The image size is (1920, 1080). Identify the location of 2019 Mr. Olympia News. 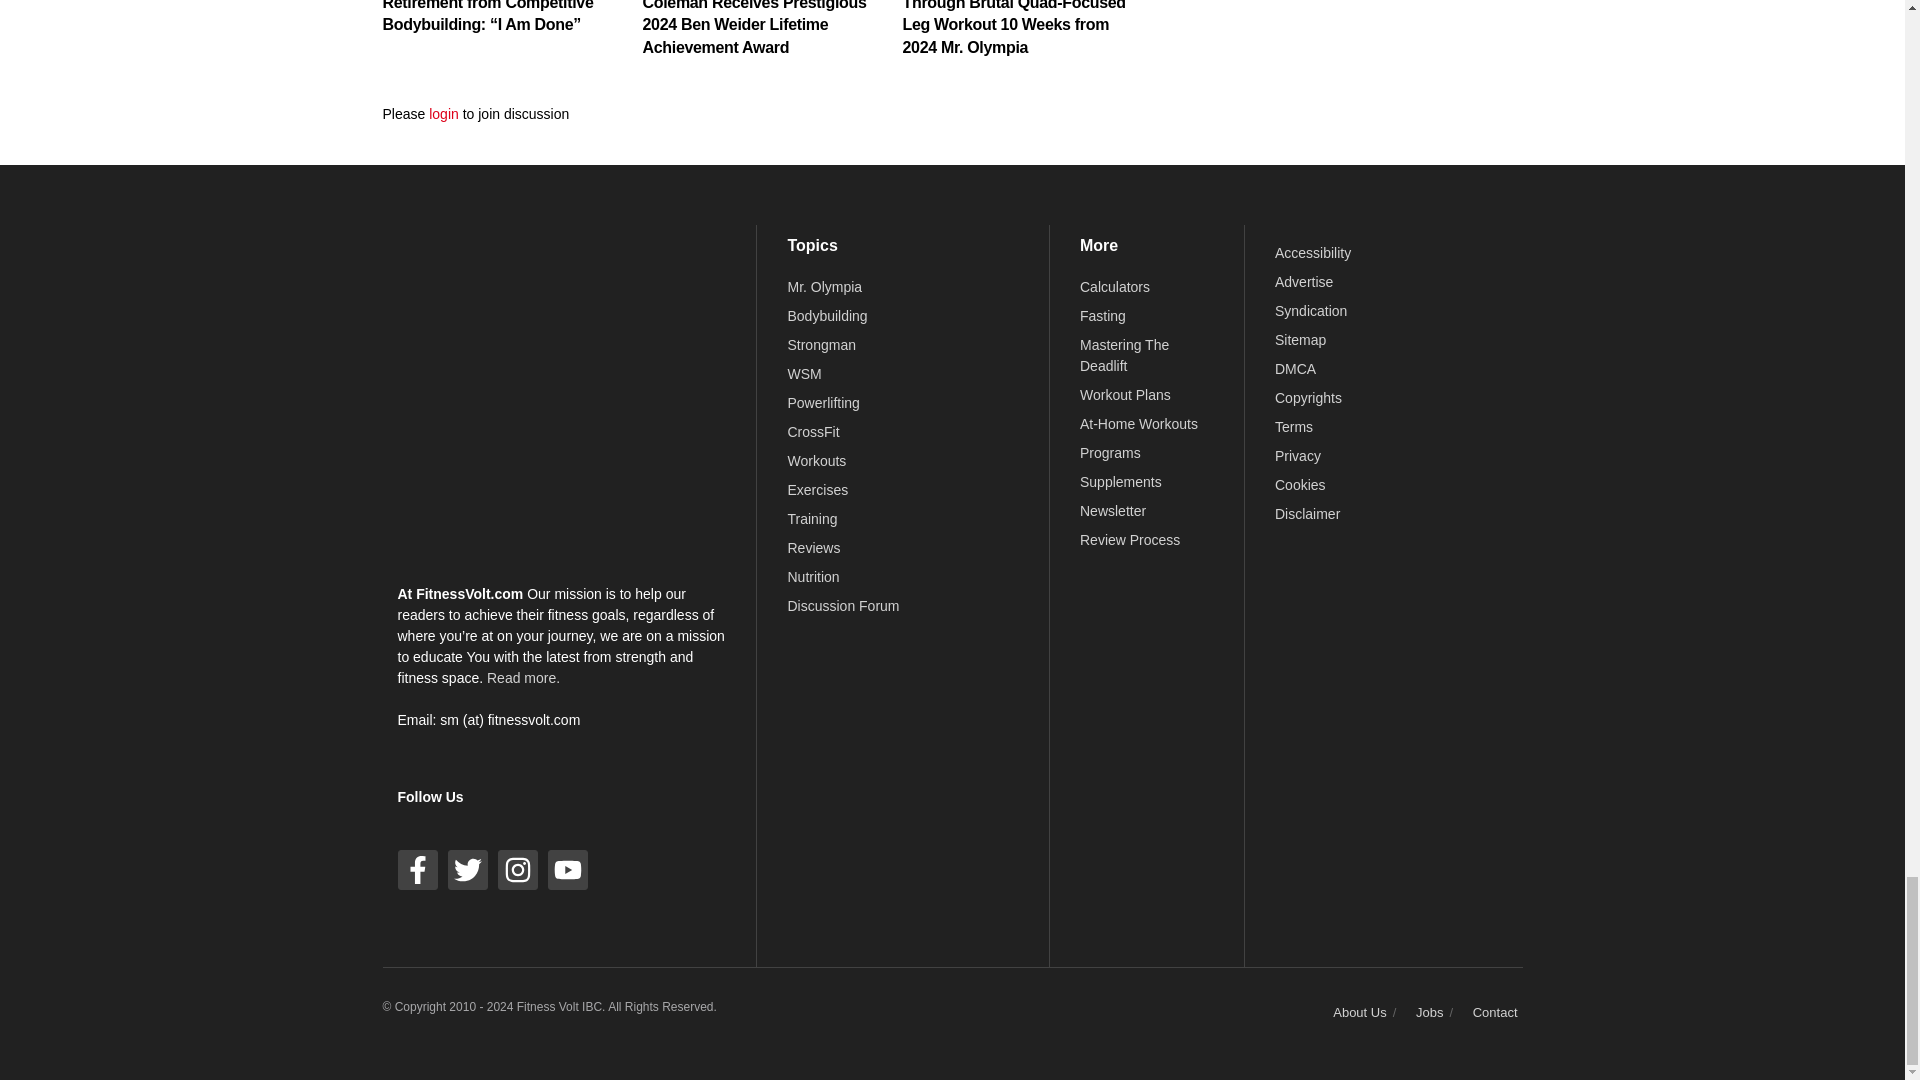
(824, 286).